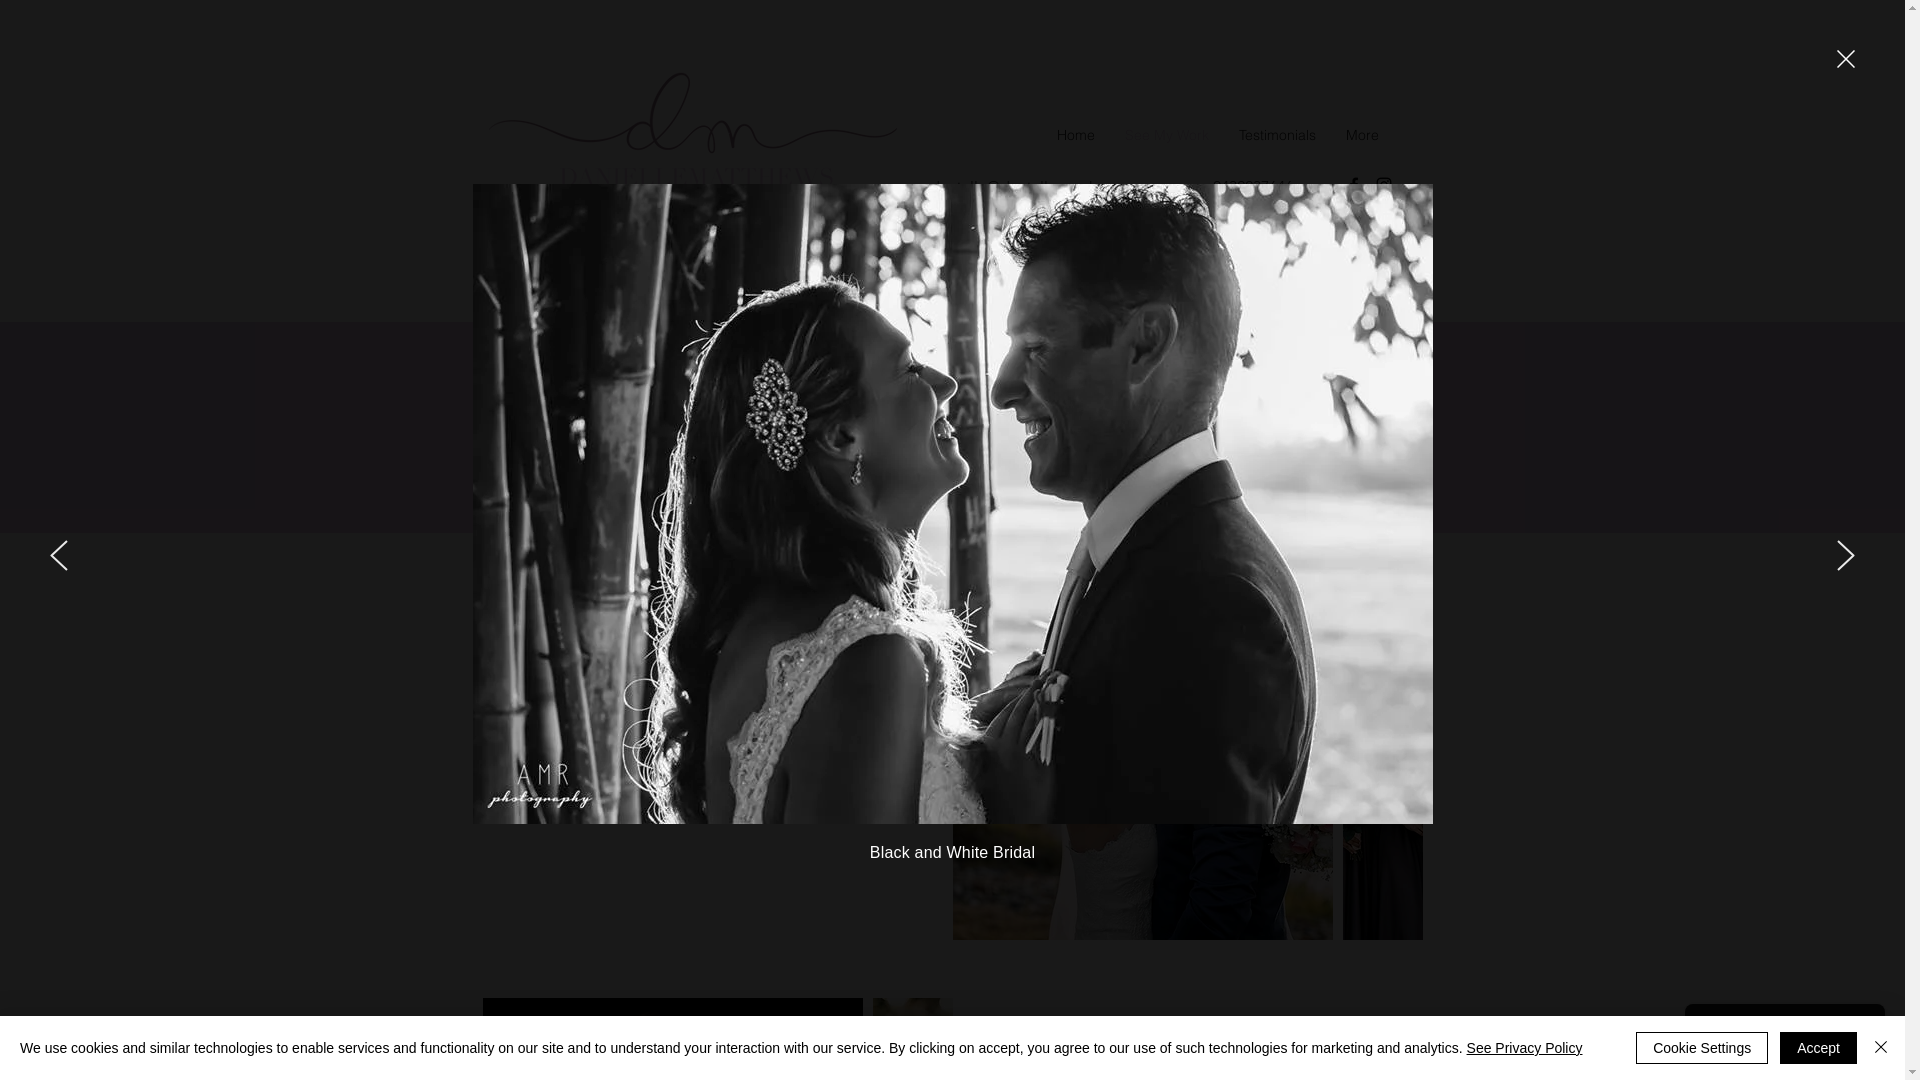  What do you see at coordinates (953, 779) in the screenshot?
I see `Embedded Content` at bounding box center [953, 779].